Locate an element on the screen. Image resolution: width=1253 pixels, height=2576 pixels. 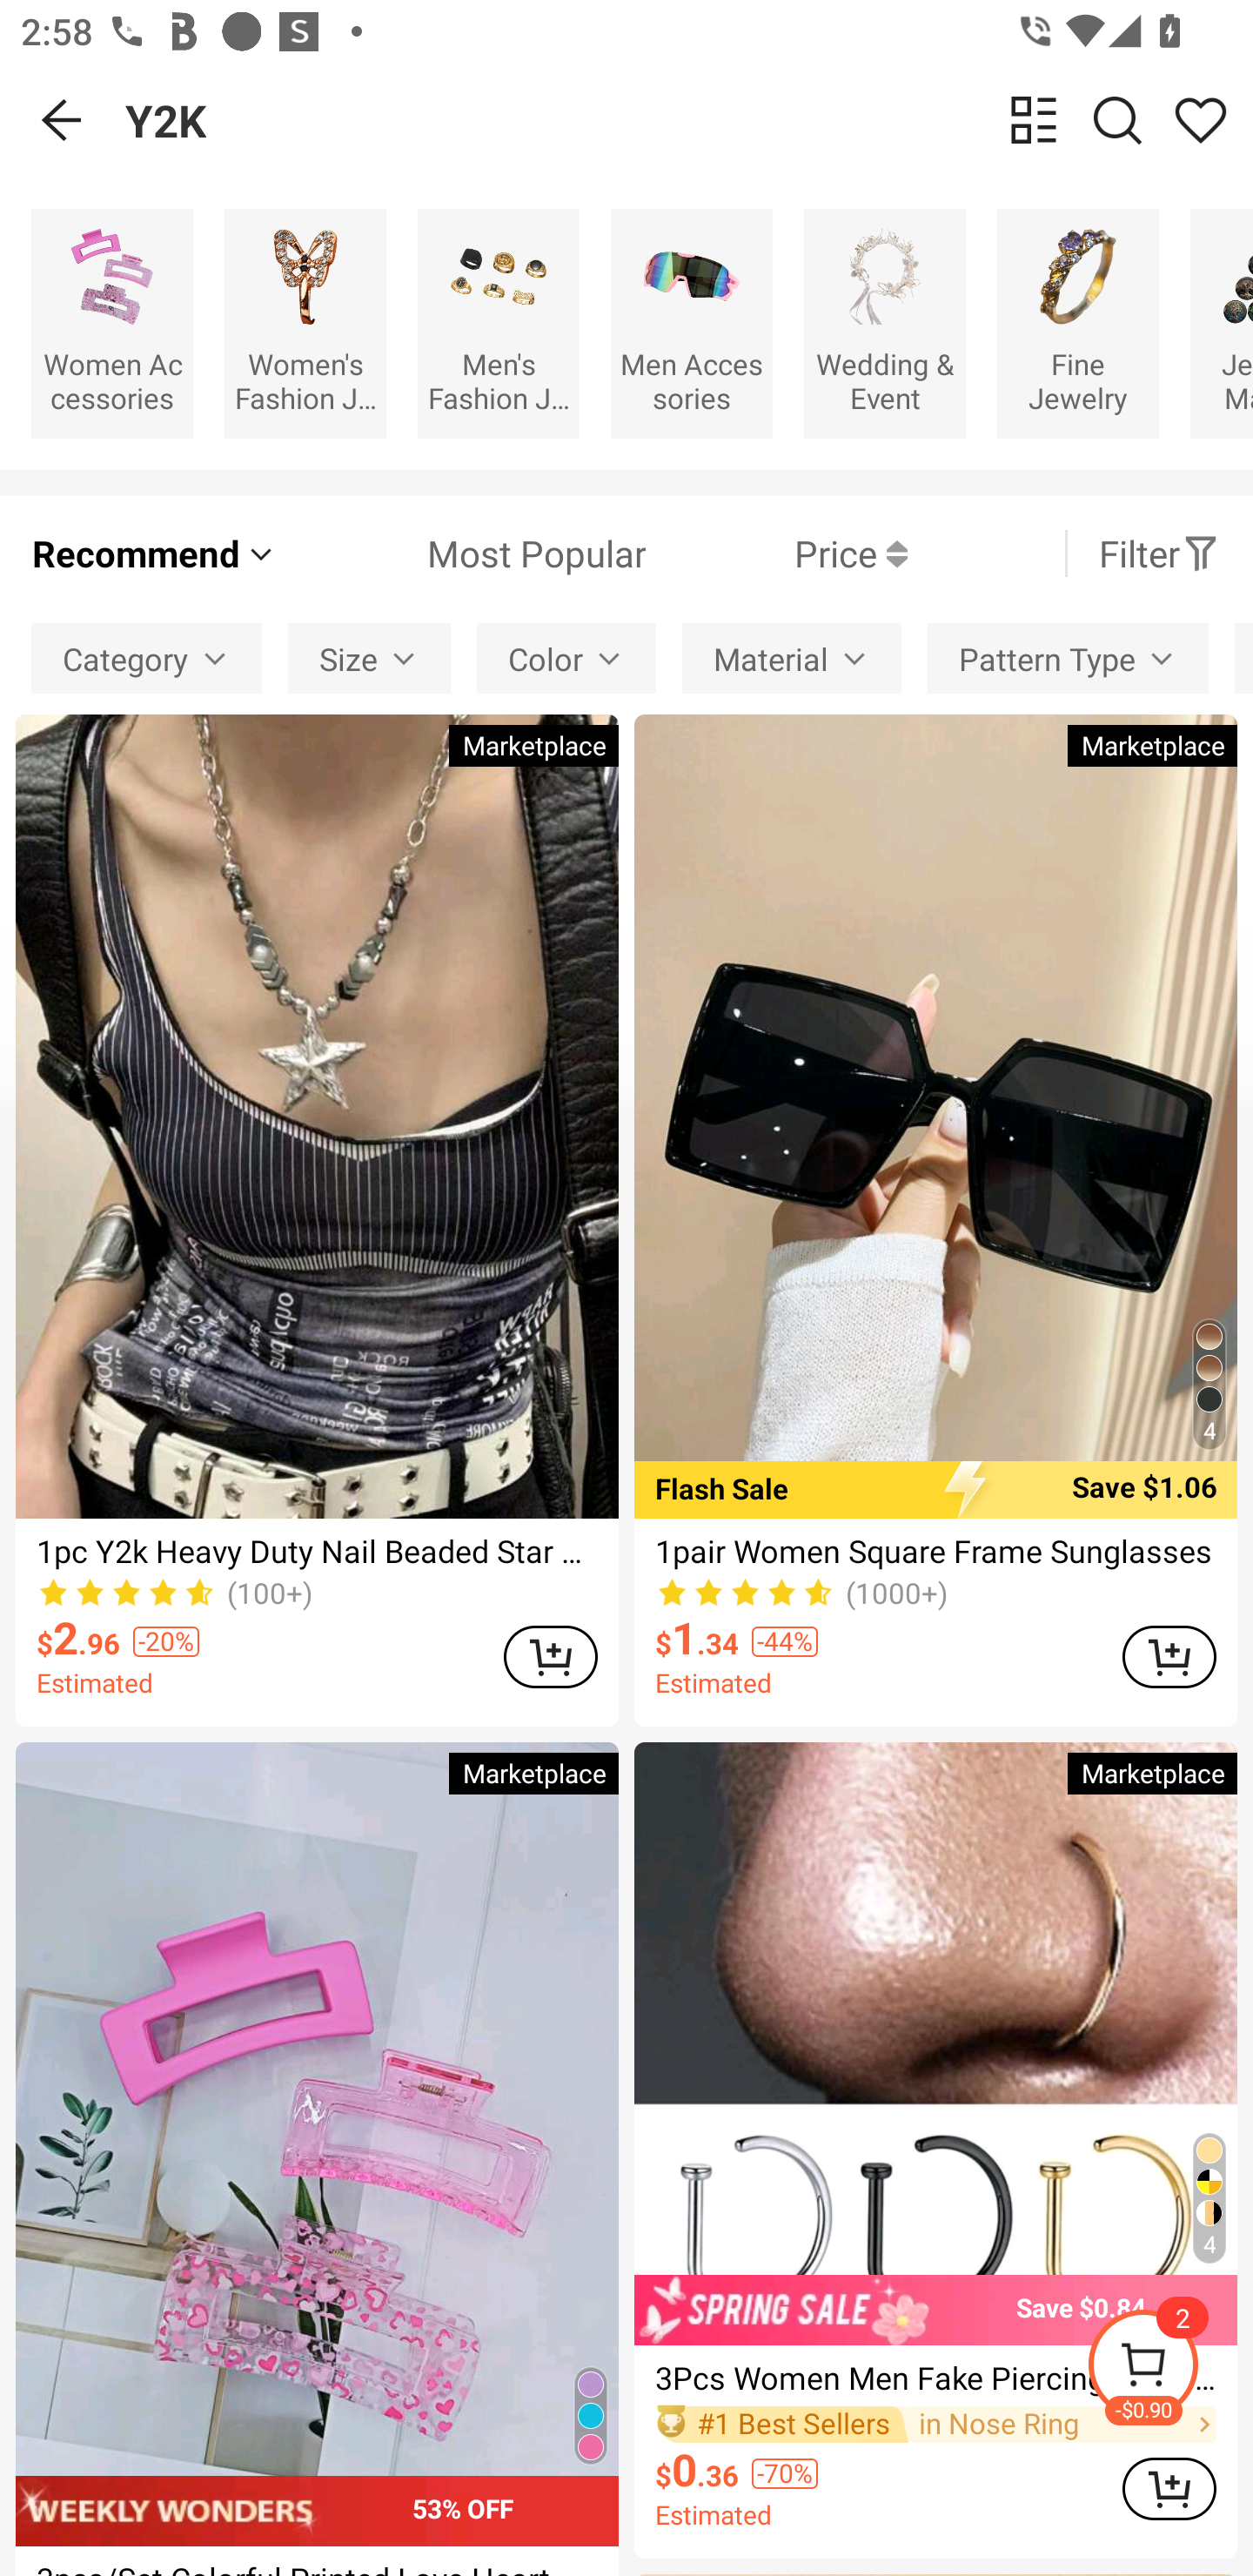
Color is located at coordinates (566, 658).